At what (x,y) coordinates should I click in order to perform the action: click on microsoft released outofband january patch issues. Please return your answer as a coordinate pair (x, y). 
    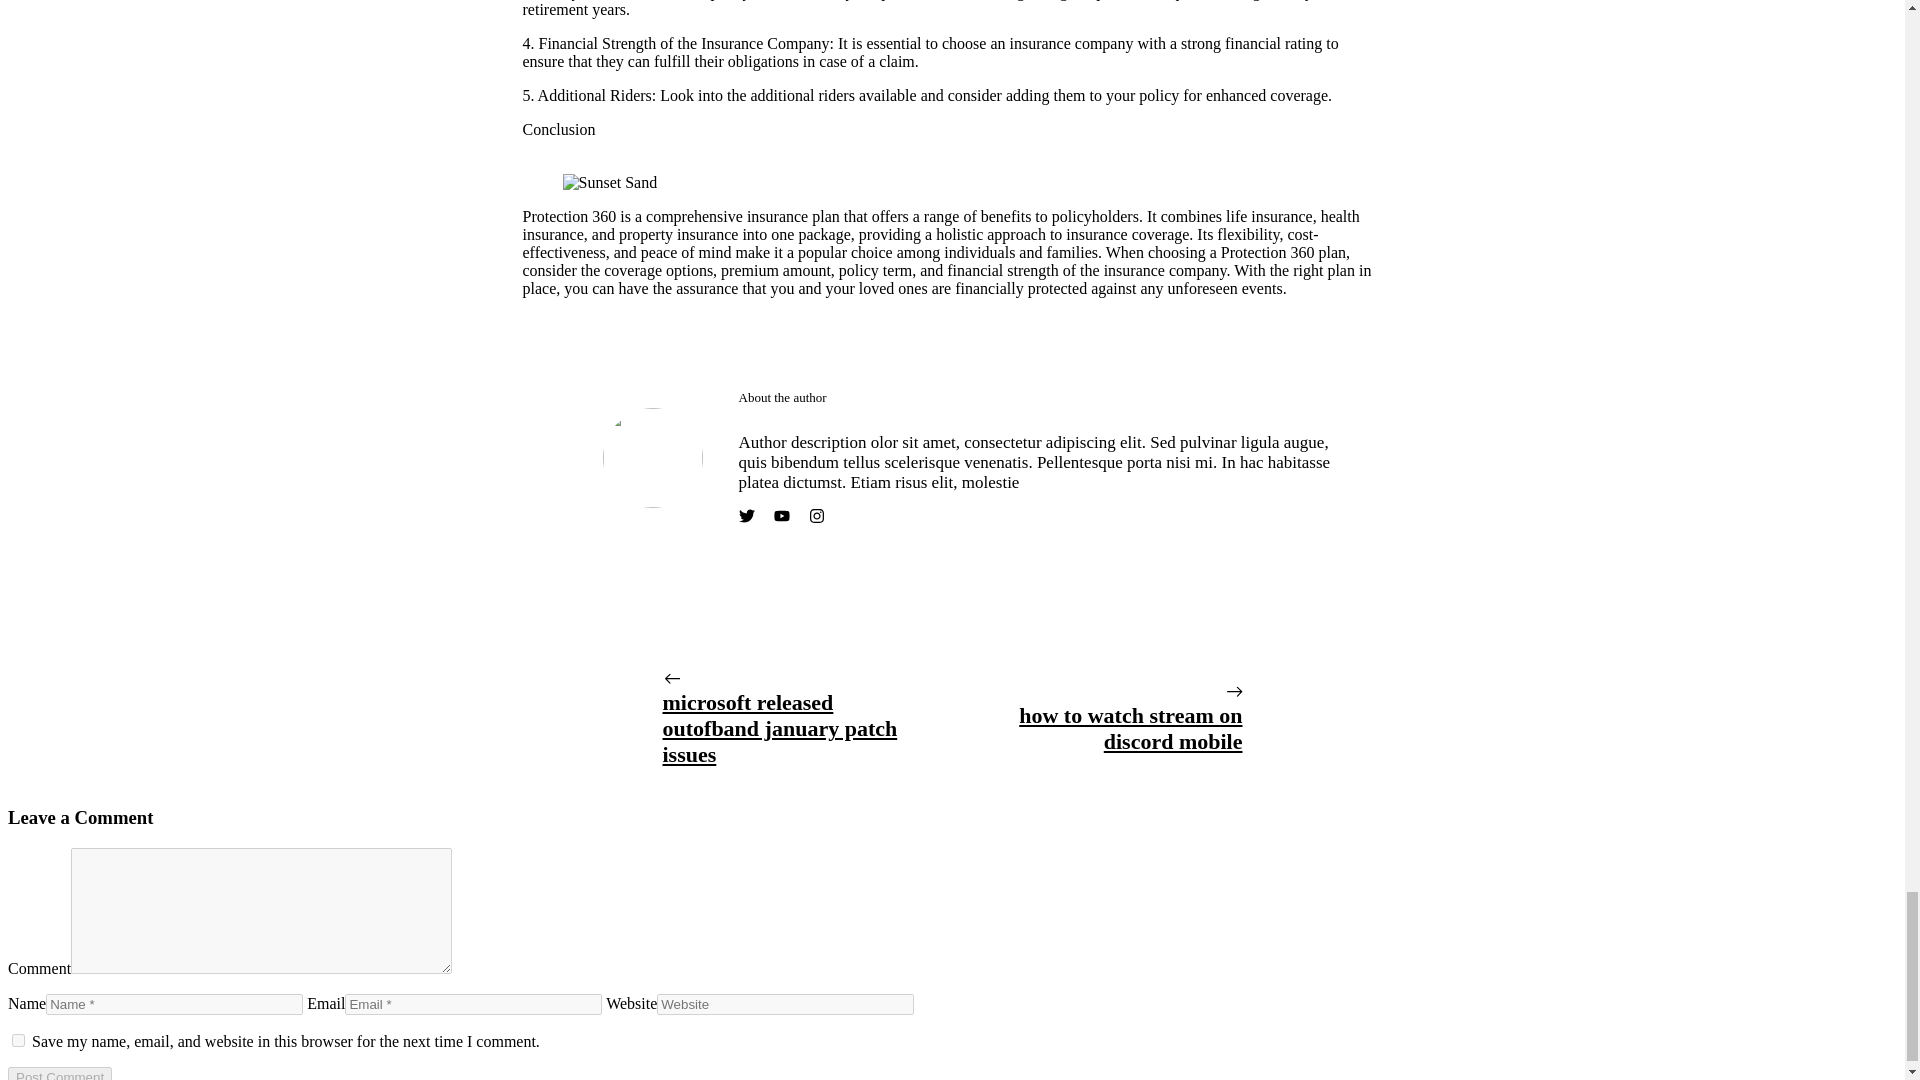
    Looking at the image, I should click on (779, 728).